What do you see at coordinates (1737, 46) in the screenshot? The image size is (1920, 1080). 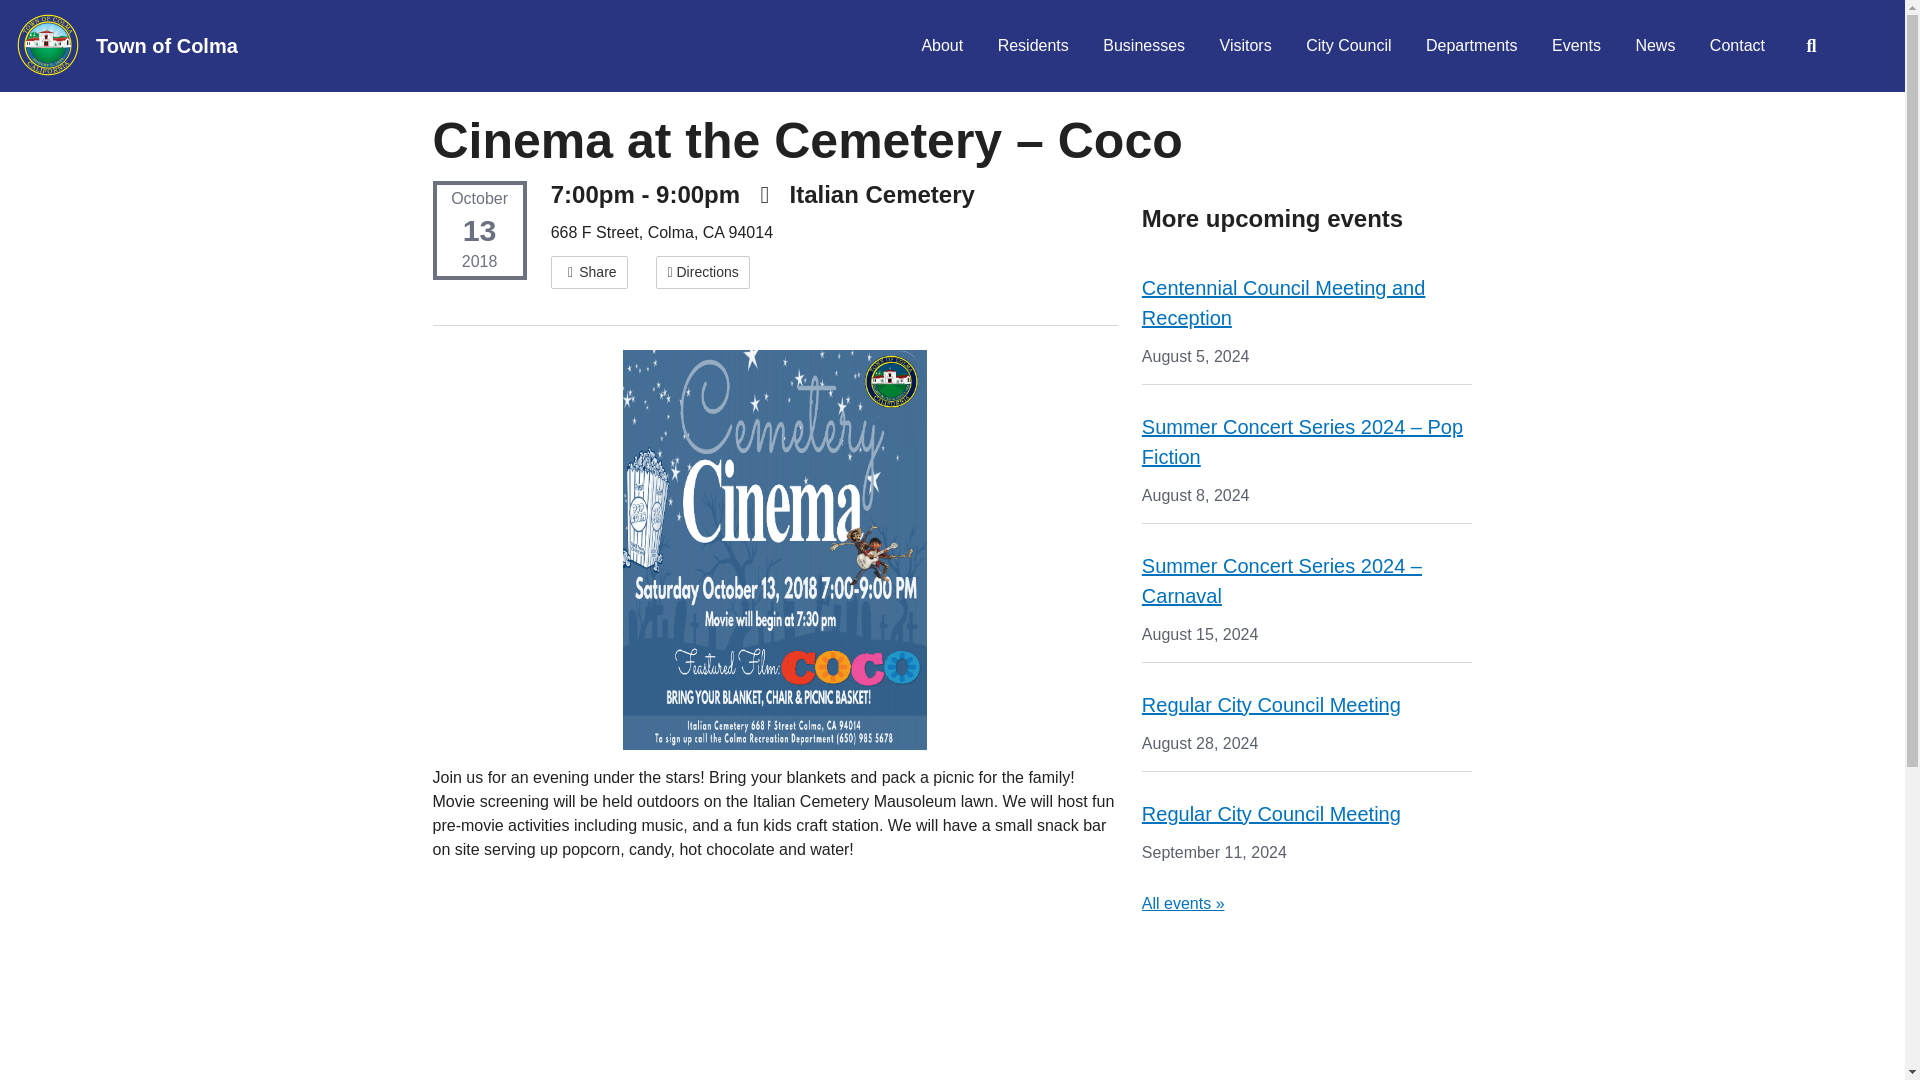 I see `Contact` at bounding box center [1737, 46].